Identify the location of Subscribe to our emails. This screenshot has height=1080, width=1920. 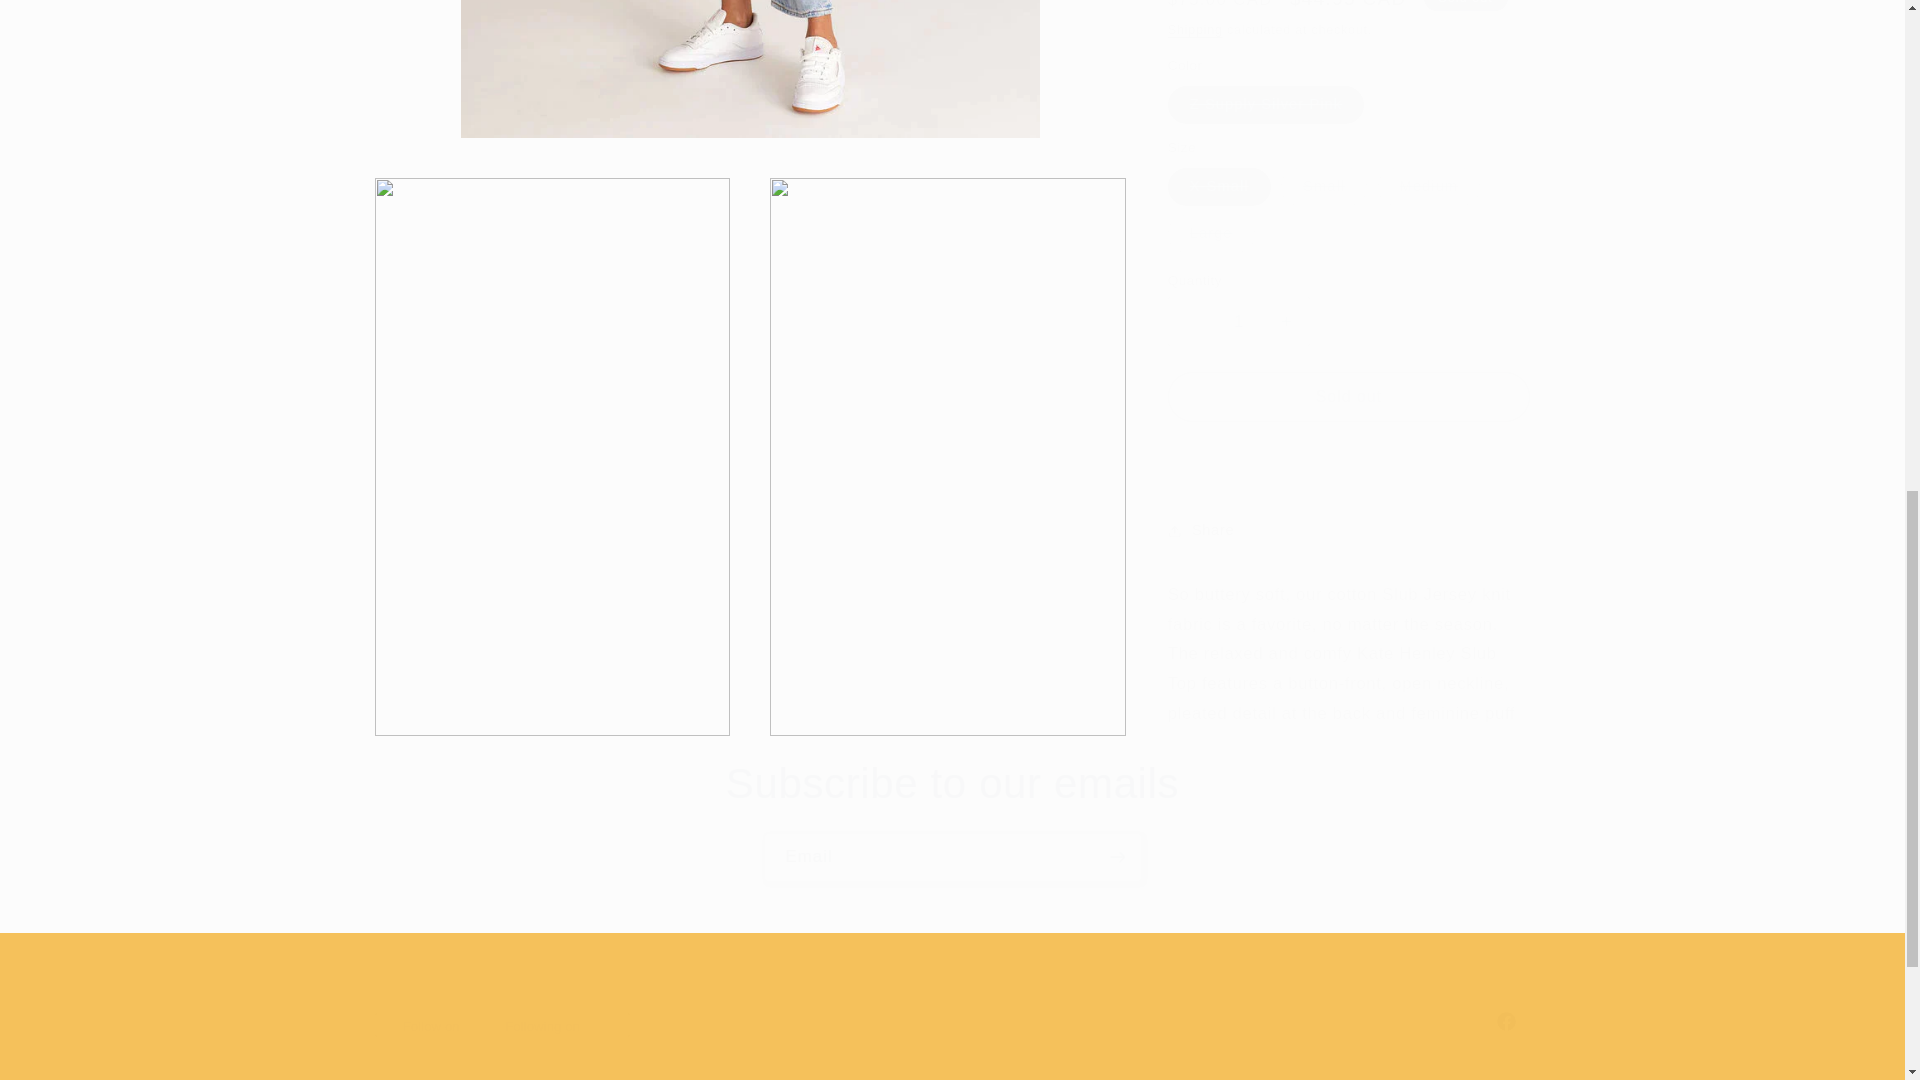
(952, 784).